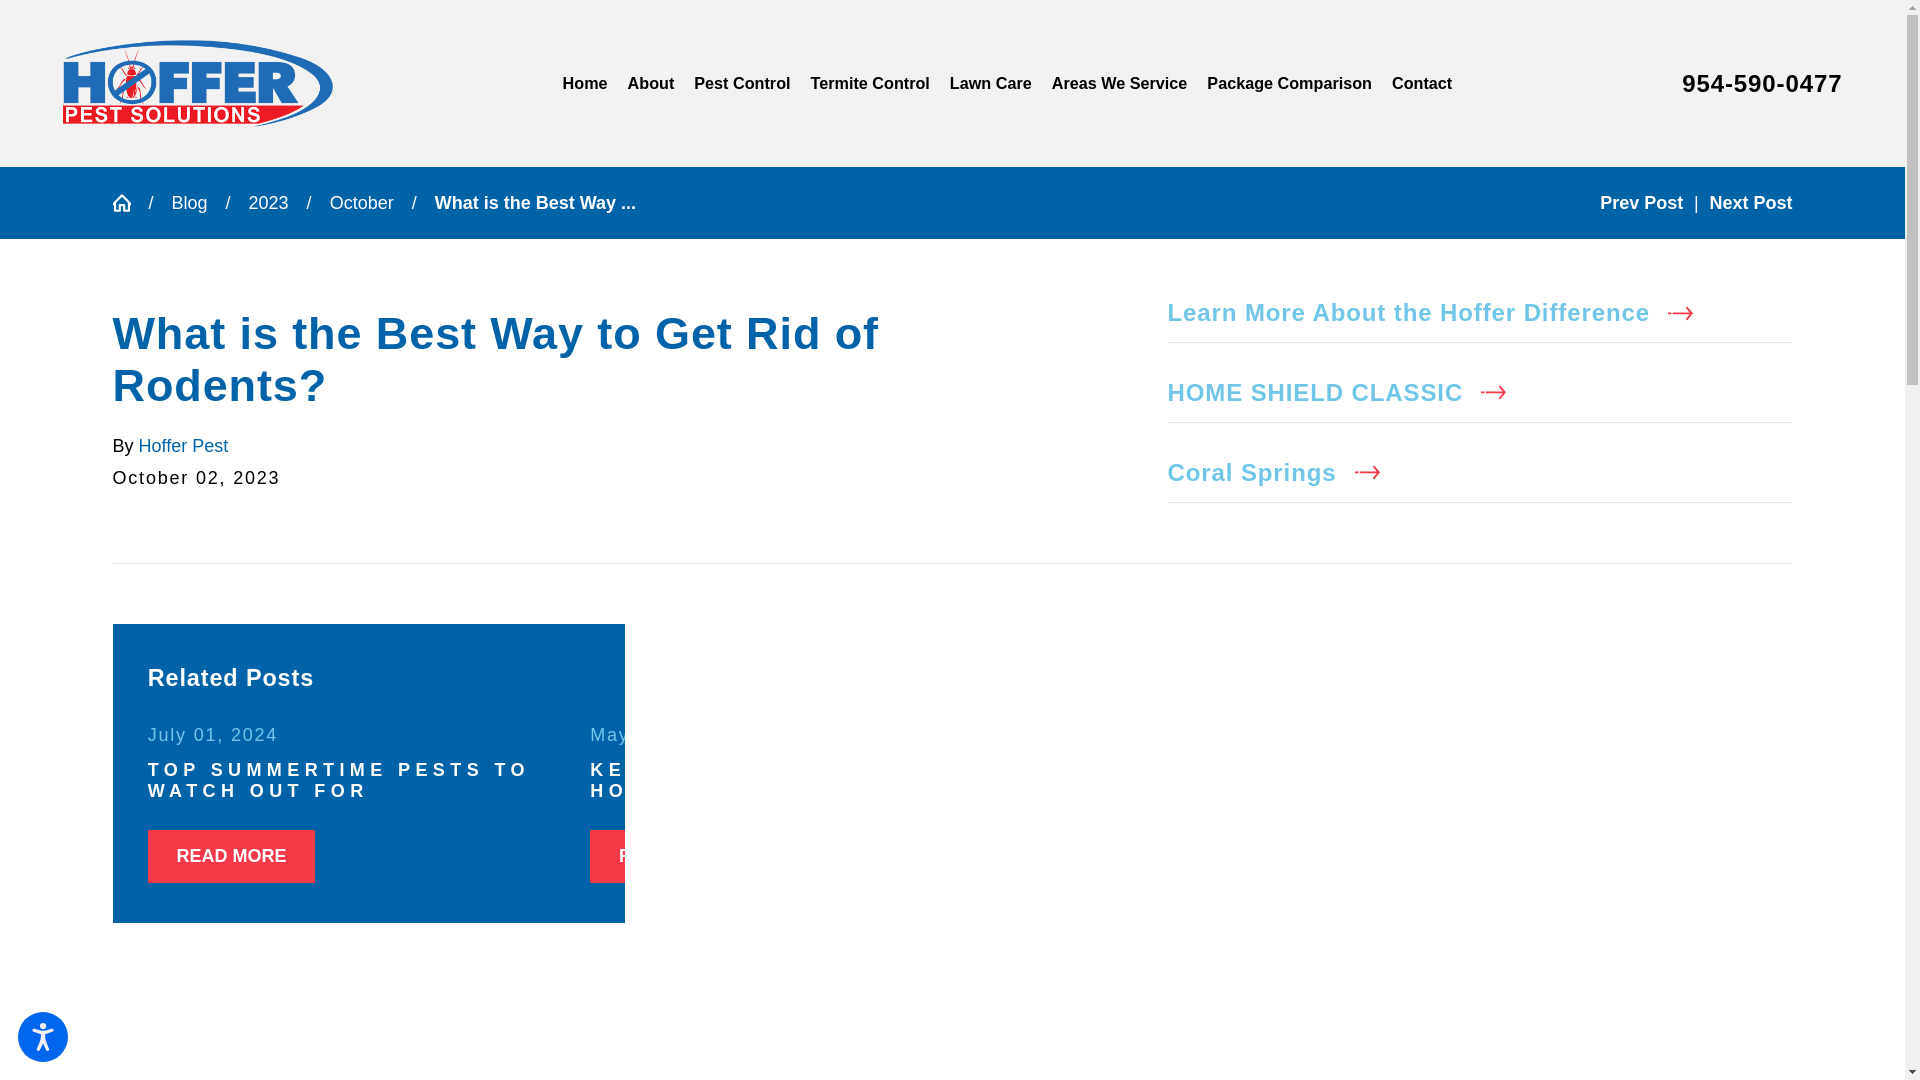 The image size is (1920, 1080). Describe the element at coordinates (42, 1036) in the screenshot. I see `Open the accessibility options menu` at that location.